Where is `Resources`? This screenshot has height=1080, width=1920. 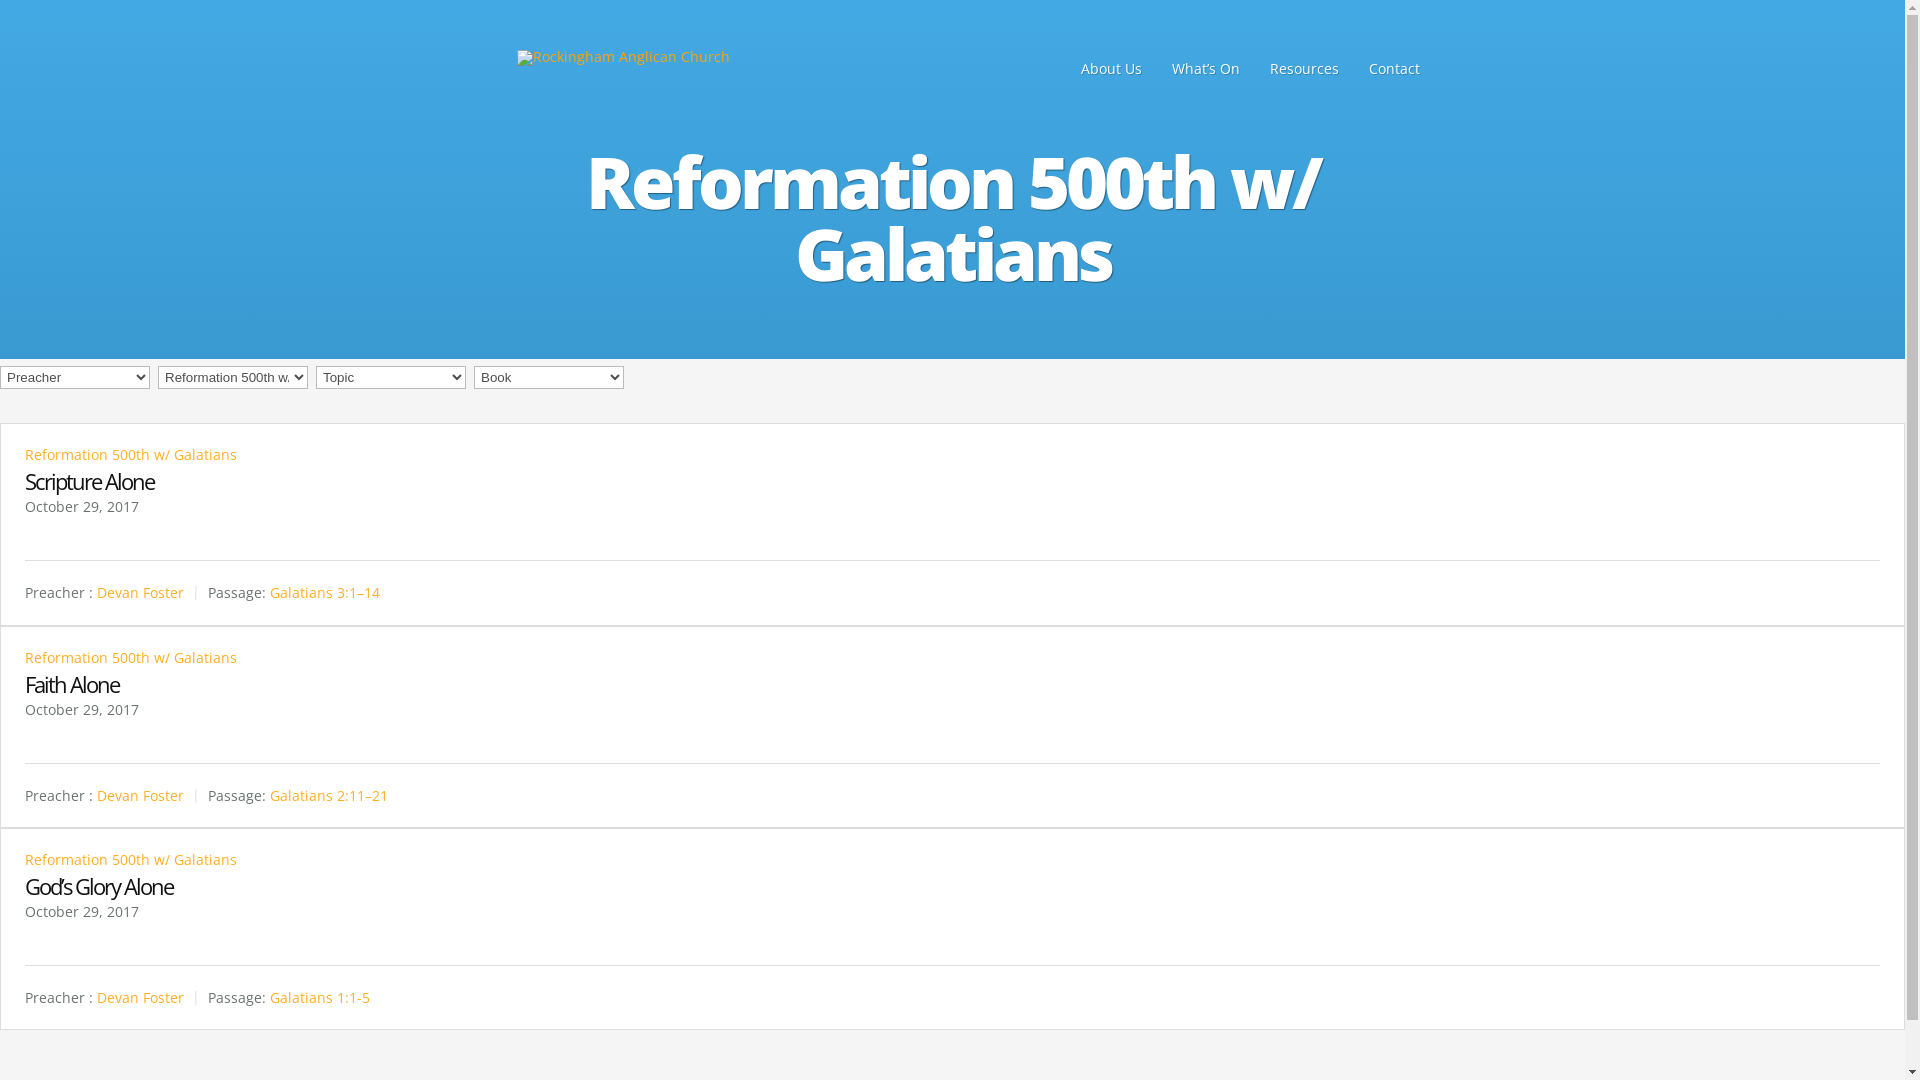 Resources is located at coordinates (1304, 69).